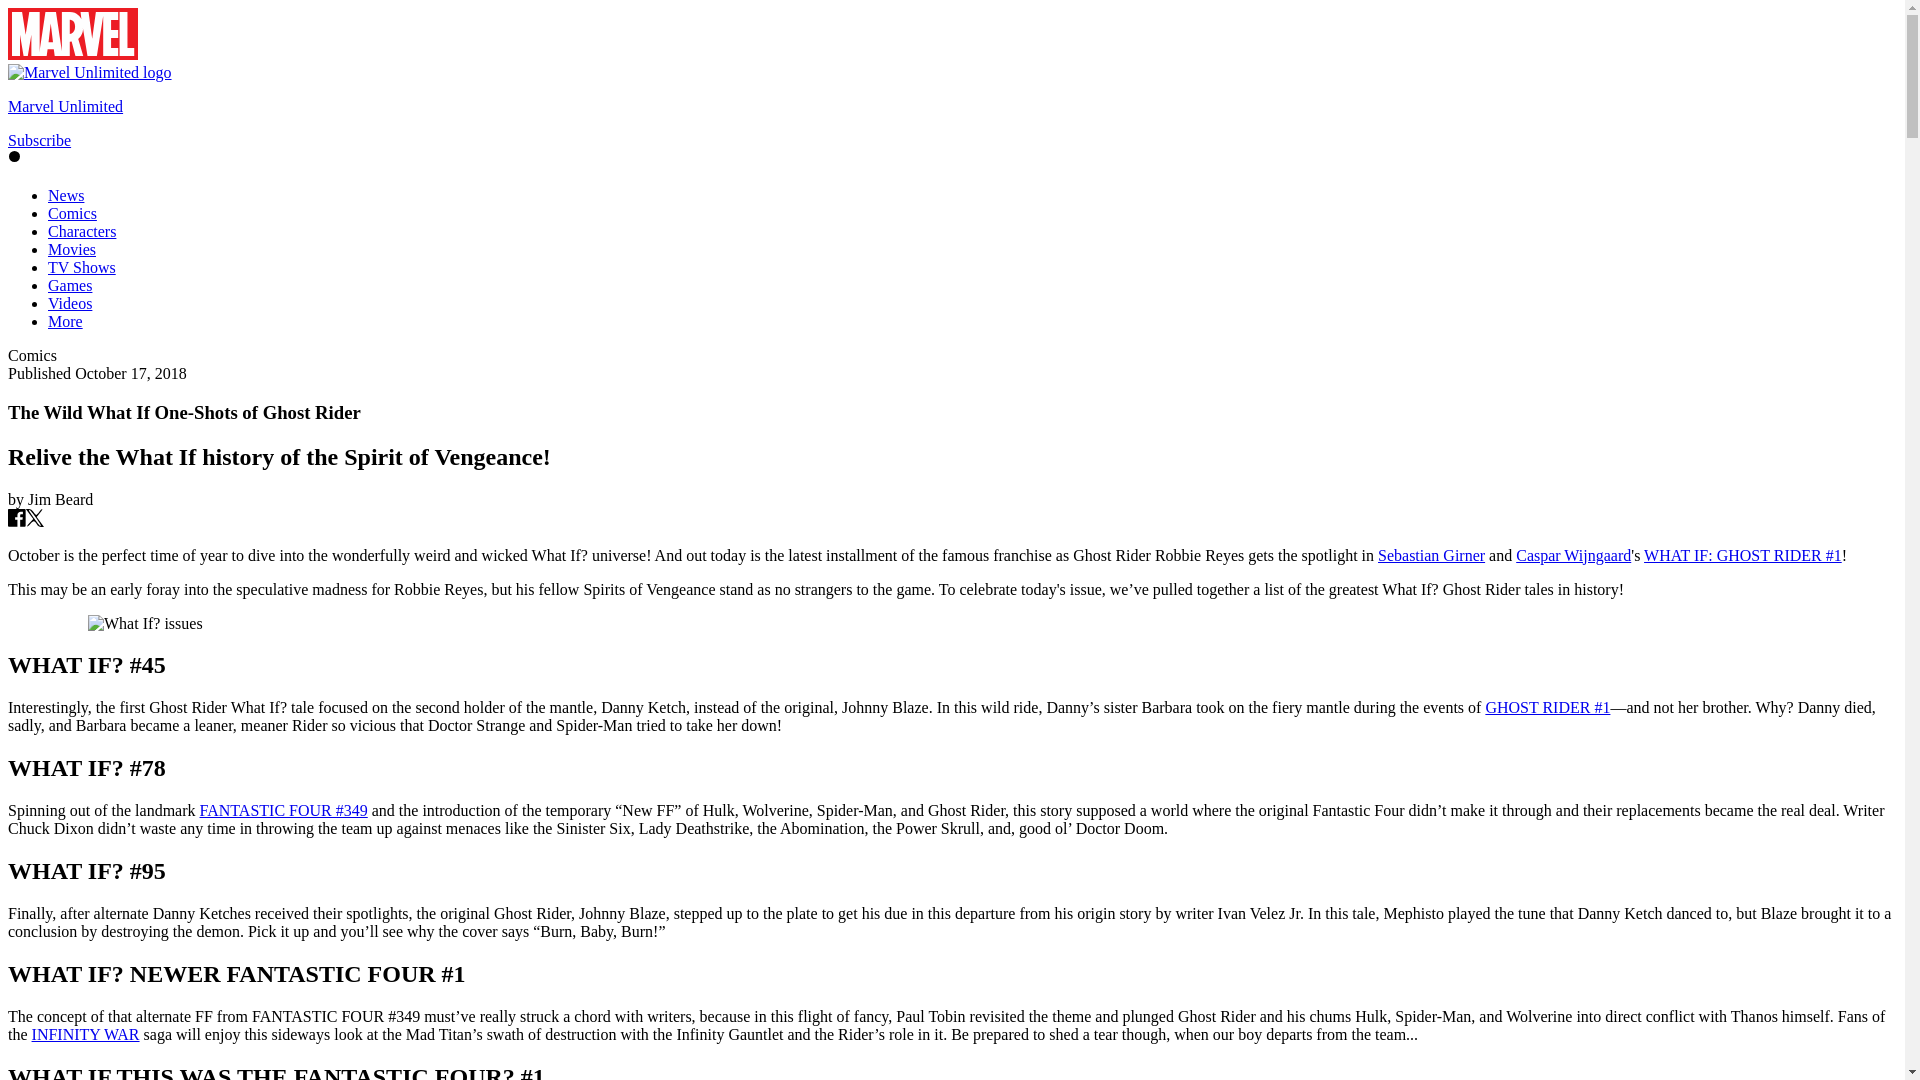 The width and height of the screenshot is (1920, 1080). I want to click on Movies, so click(72, 249).